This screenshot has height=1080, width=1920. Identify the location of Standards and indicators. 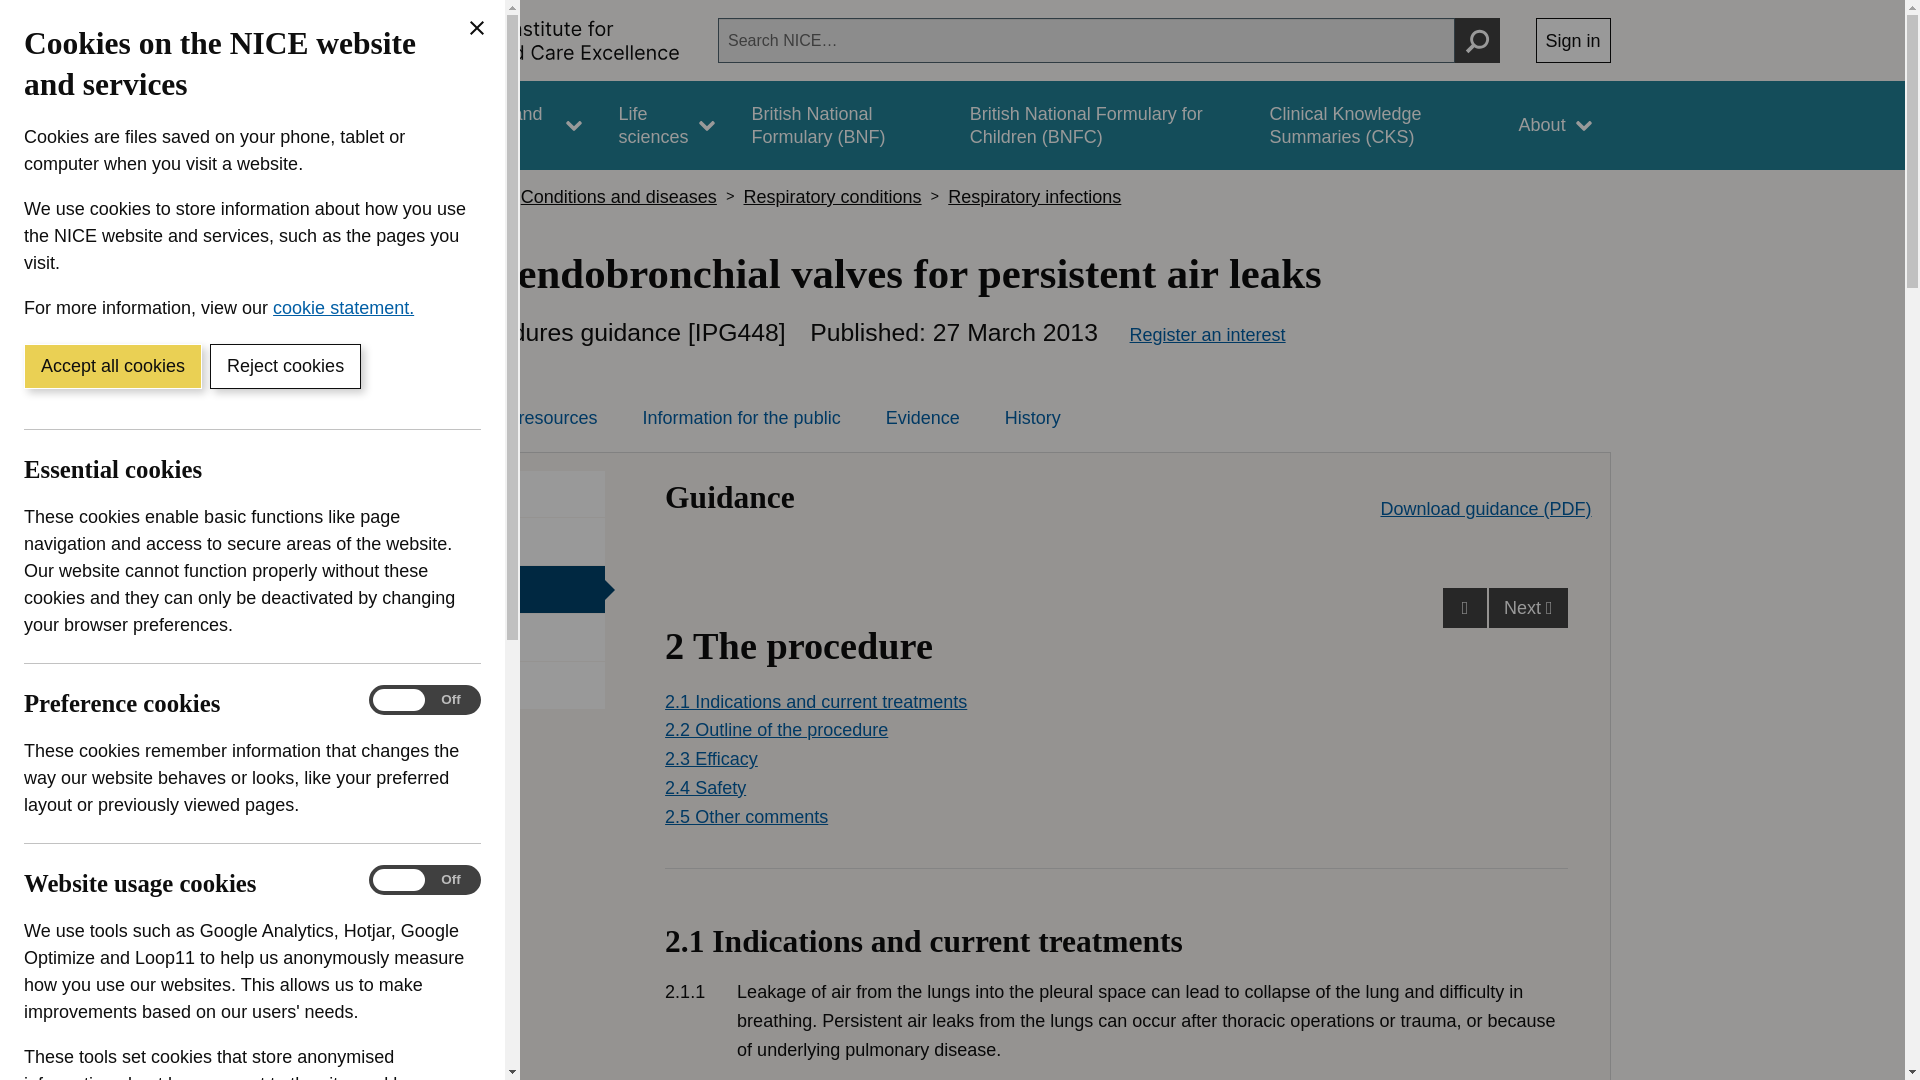
(503, 125).